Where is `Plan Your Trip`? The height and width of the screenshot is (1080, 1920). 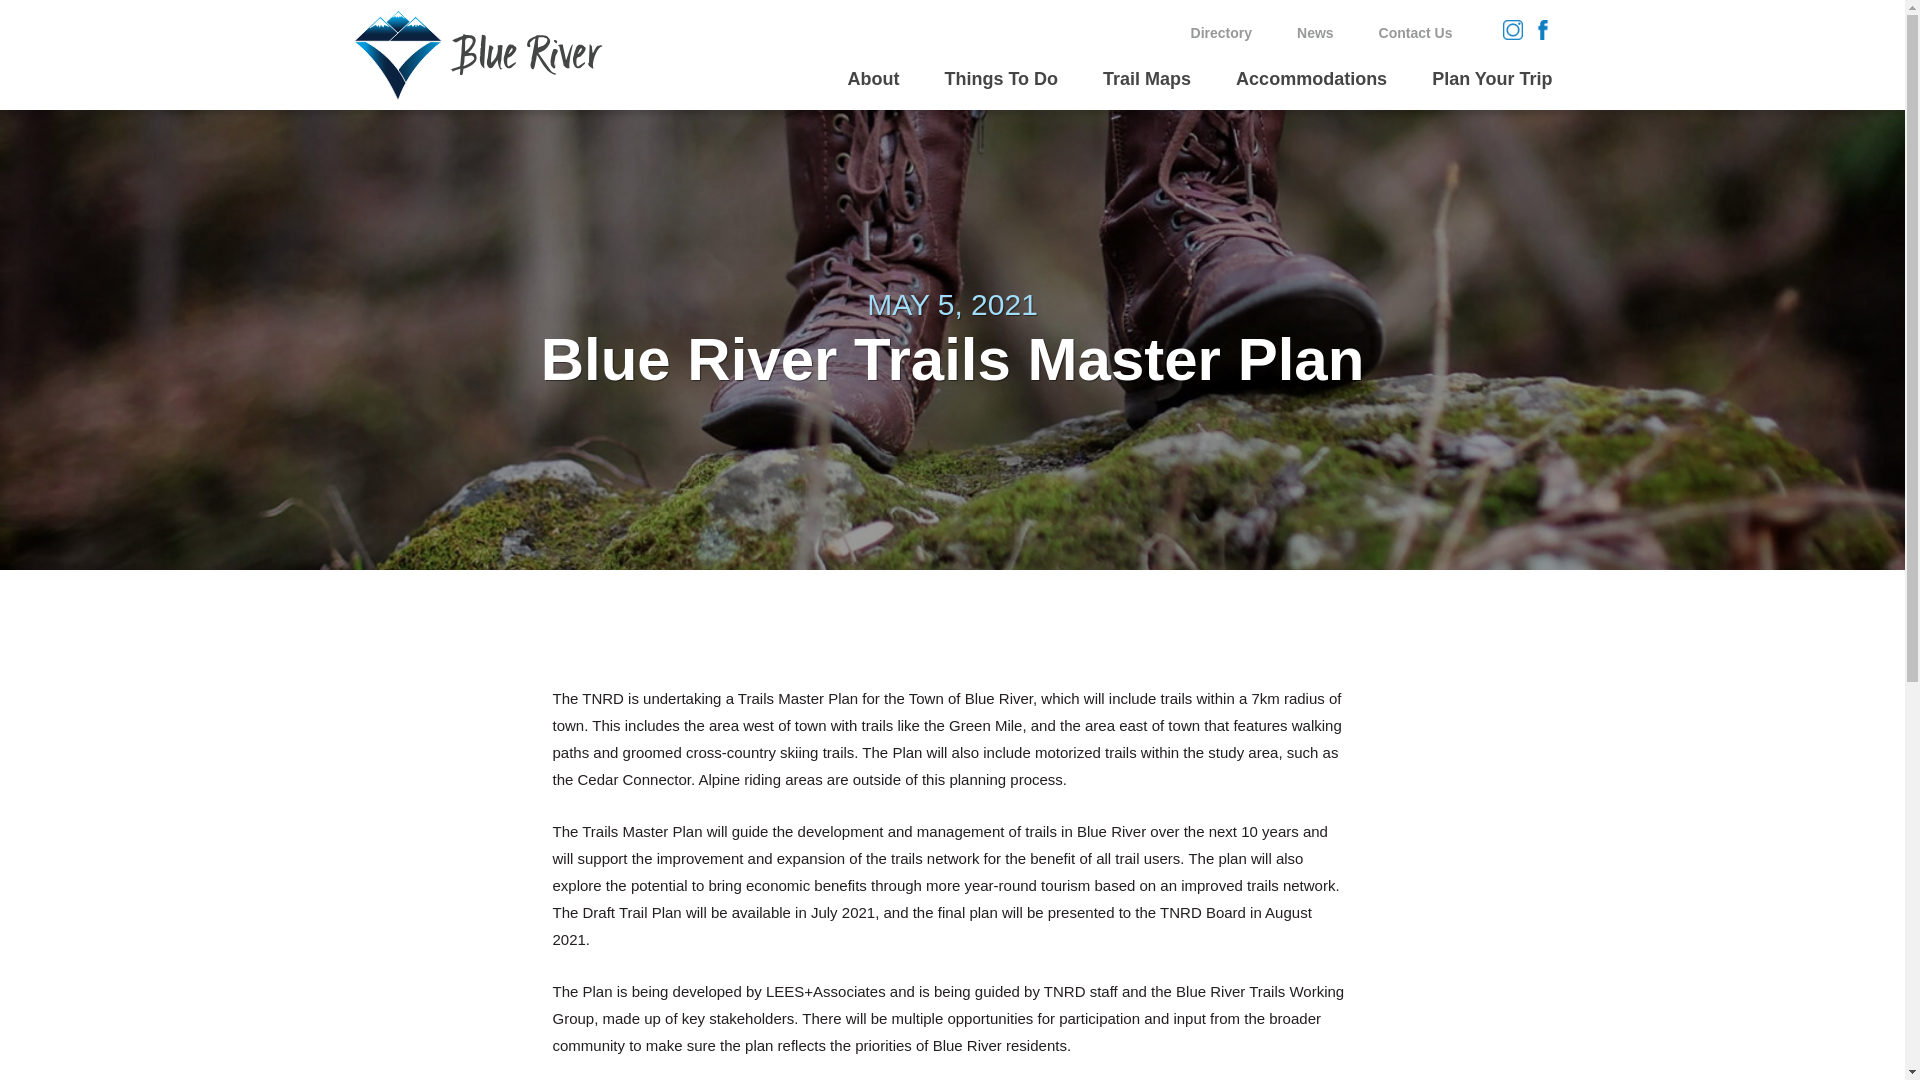
Plan Your Trip is located at coordinates (1492, 91).